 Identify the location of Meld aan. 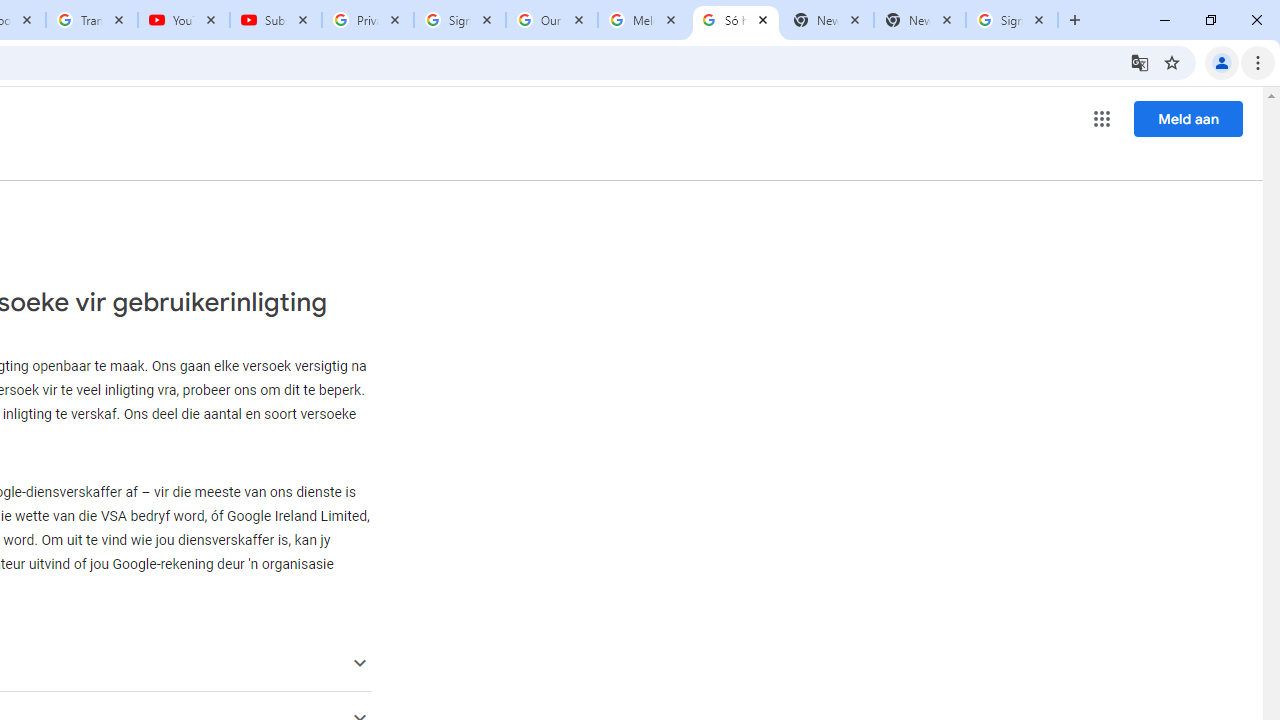
(1188, 118).